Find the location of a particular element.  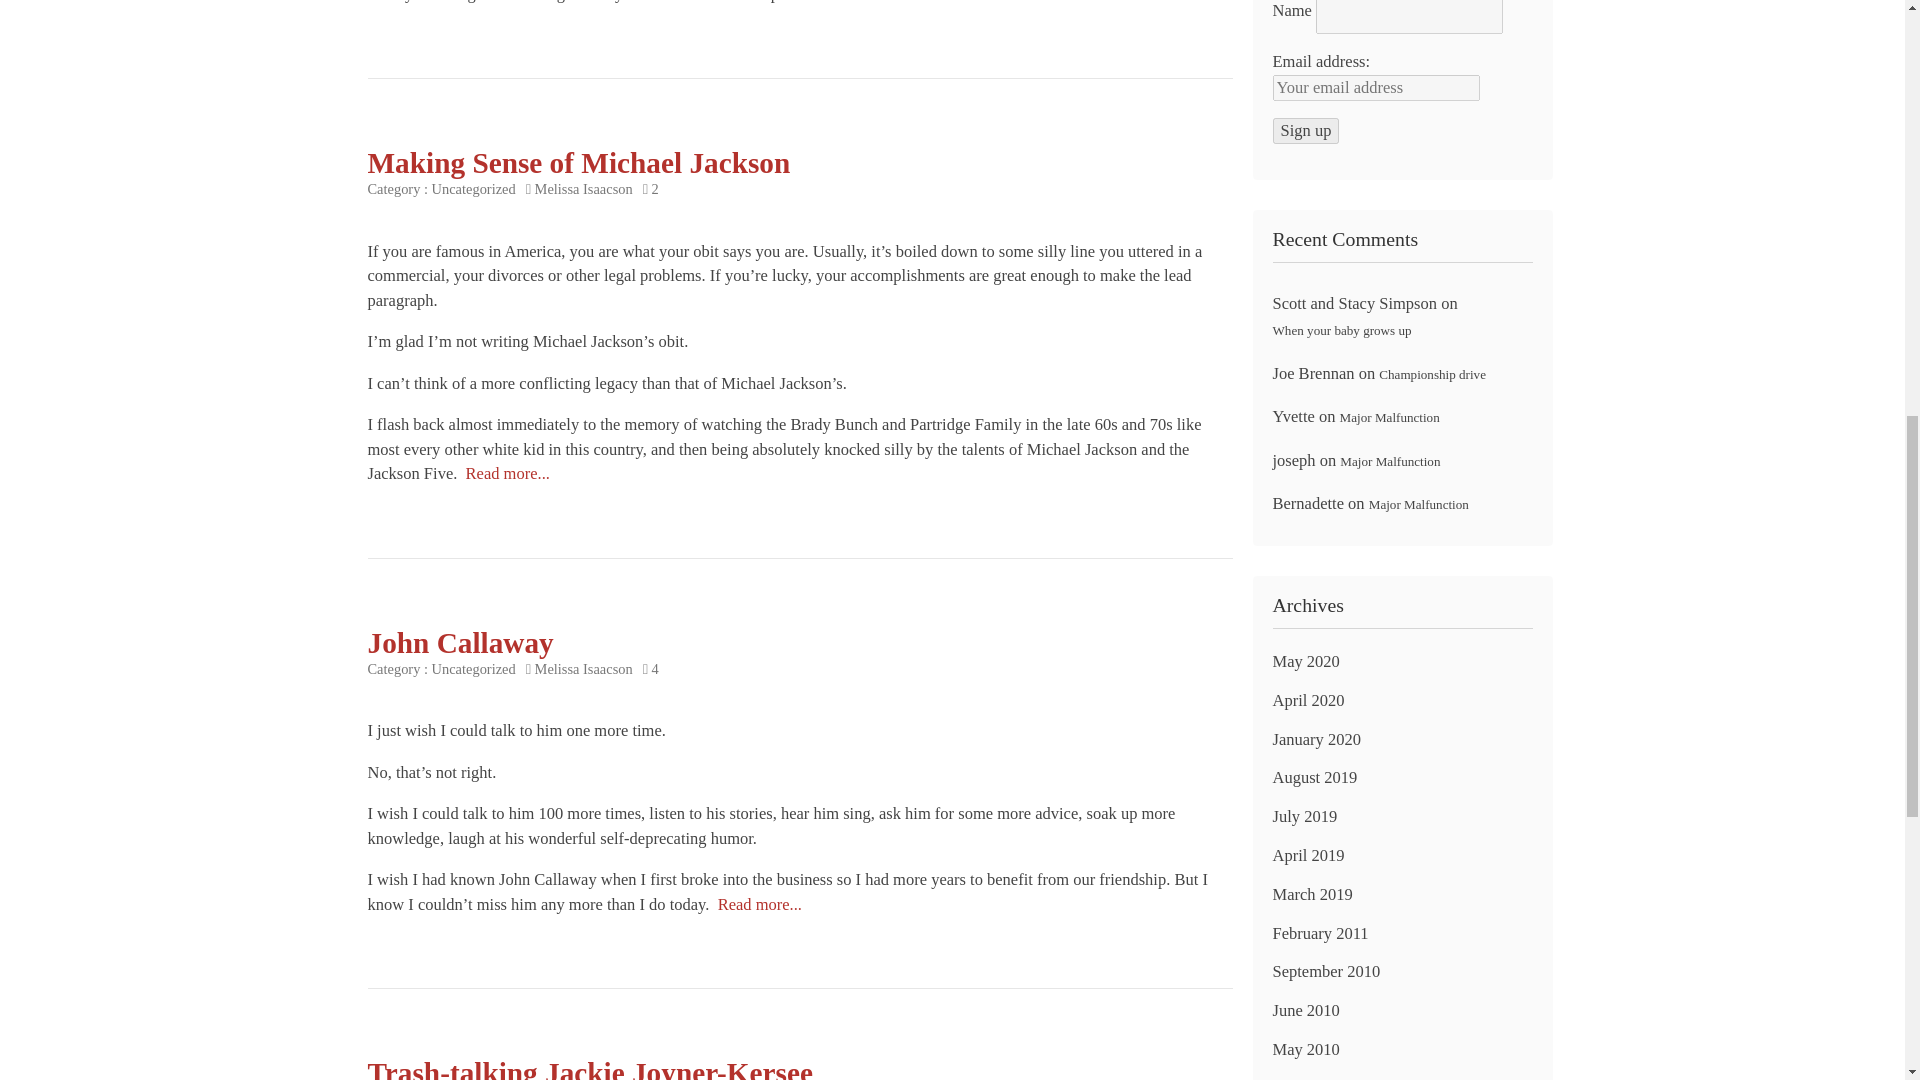

Read more... is located at coordinates (833, 2).